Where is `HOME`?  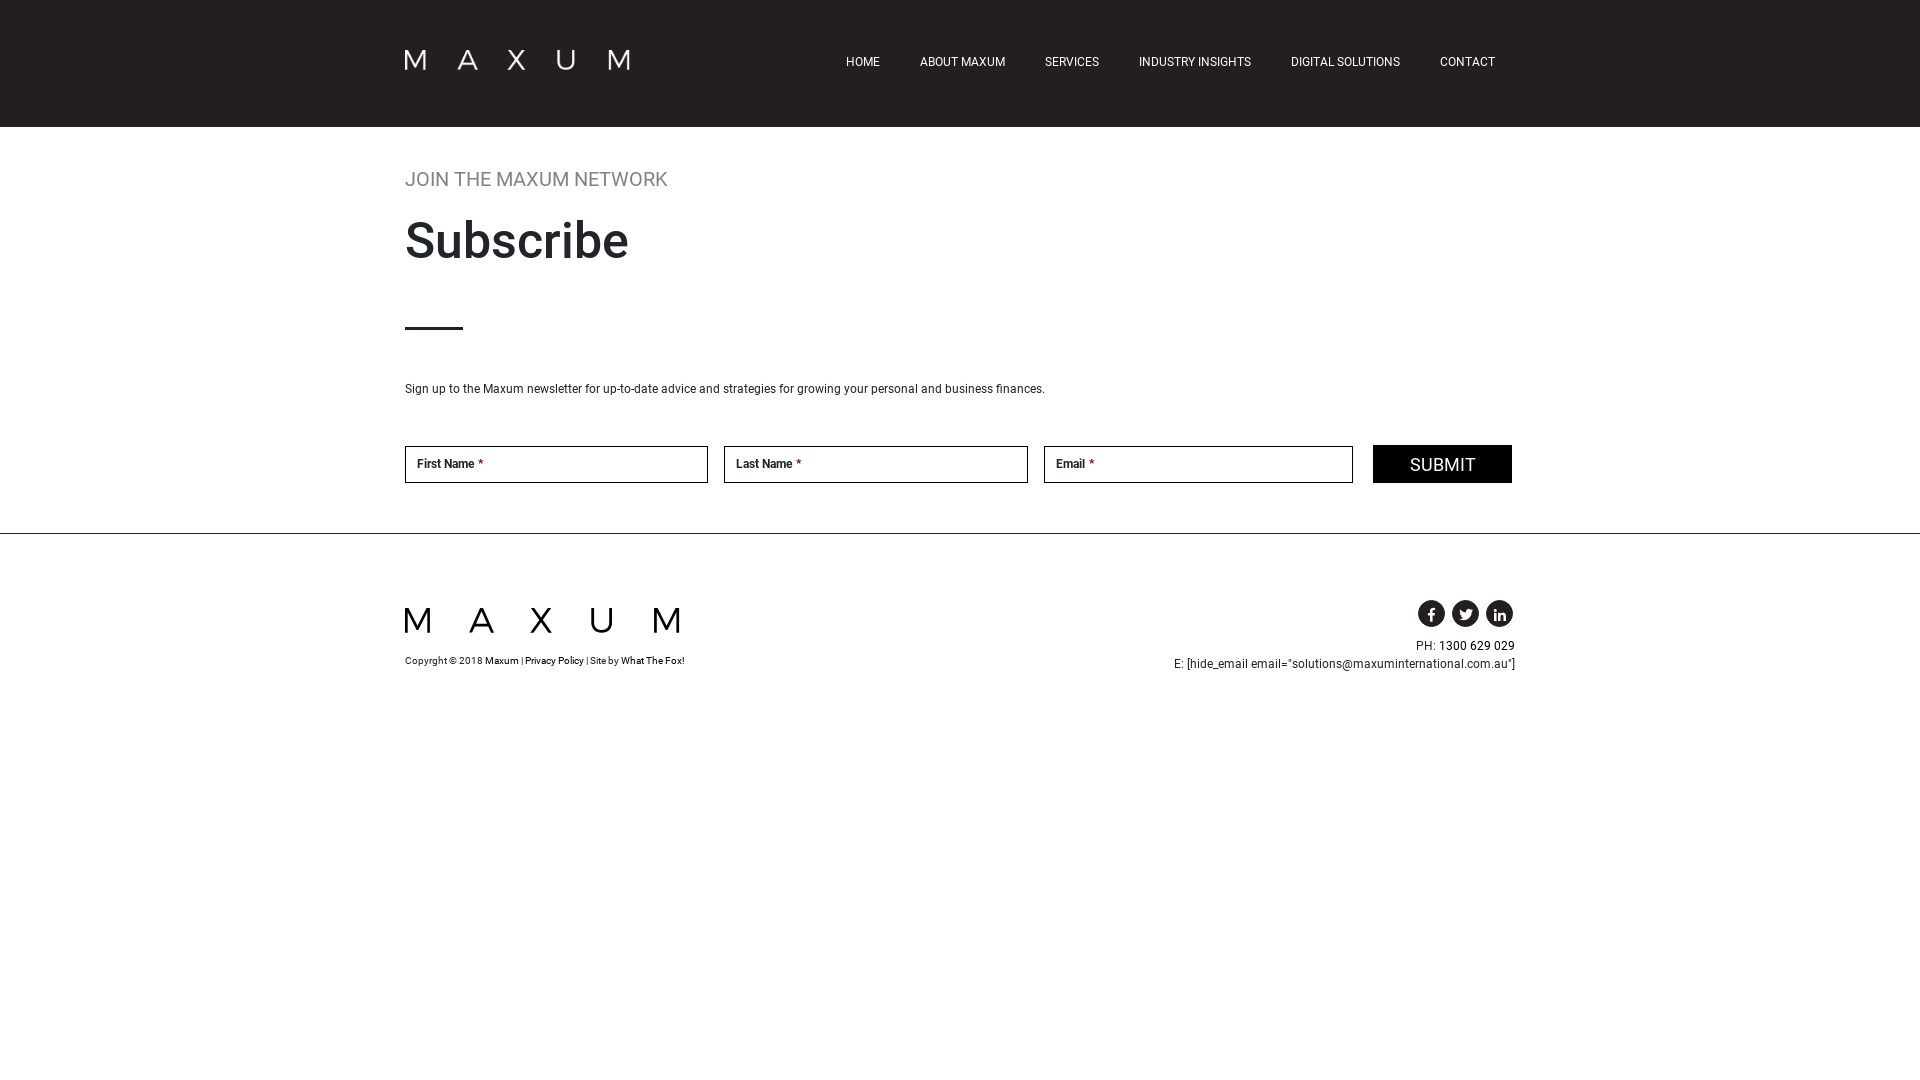
HOME is located at coordinates (863, 62).